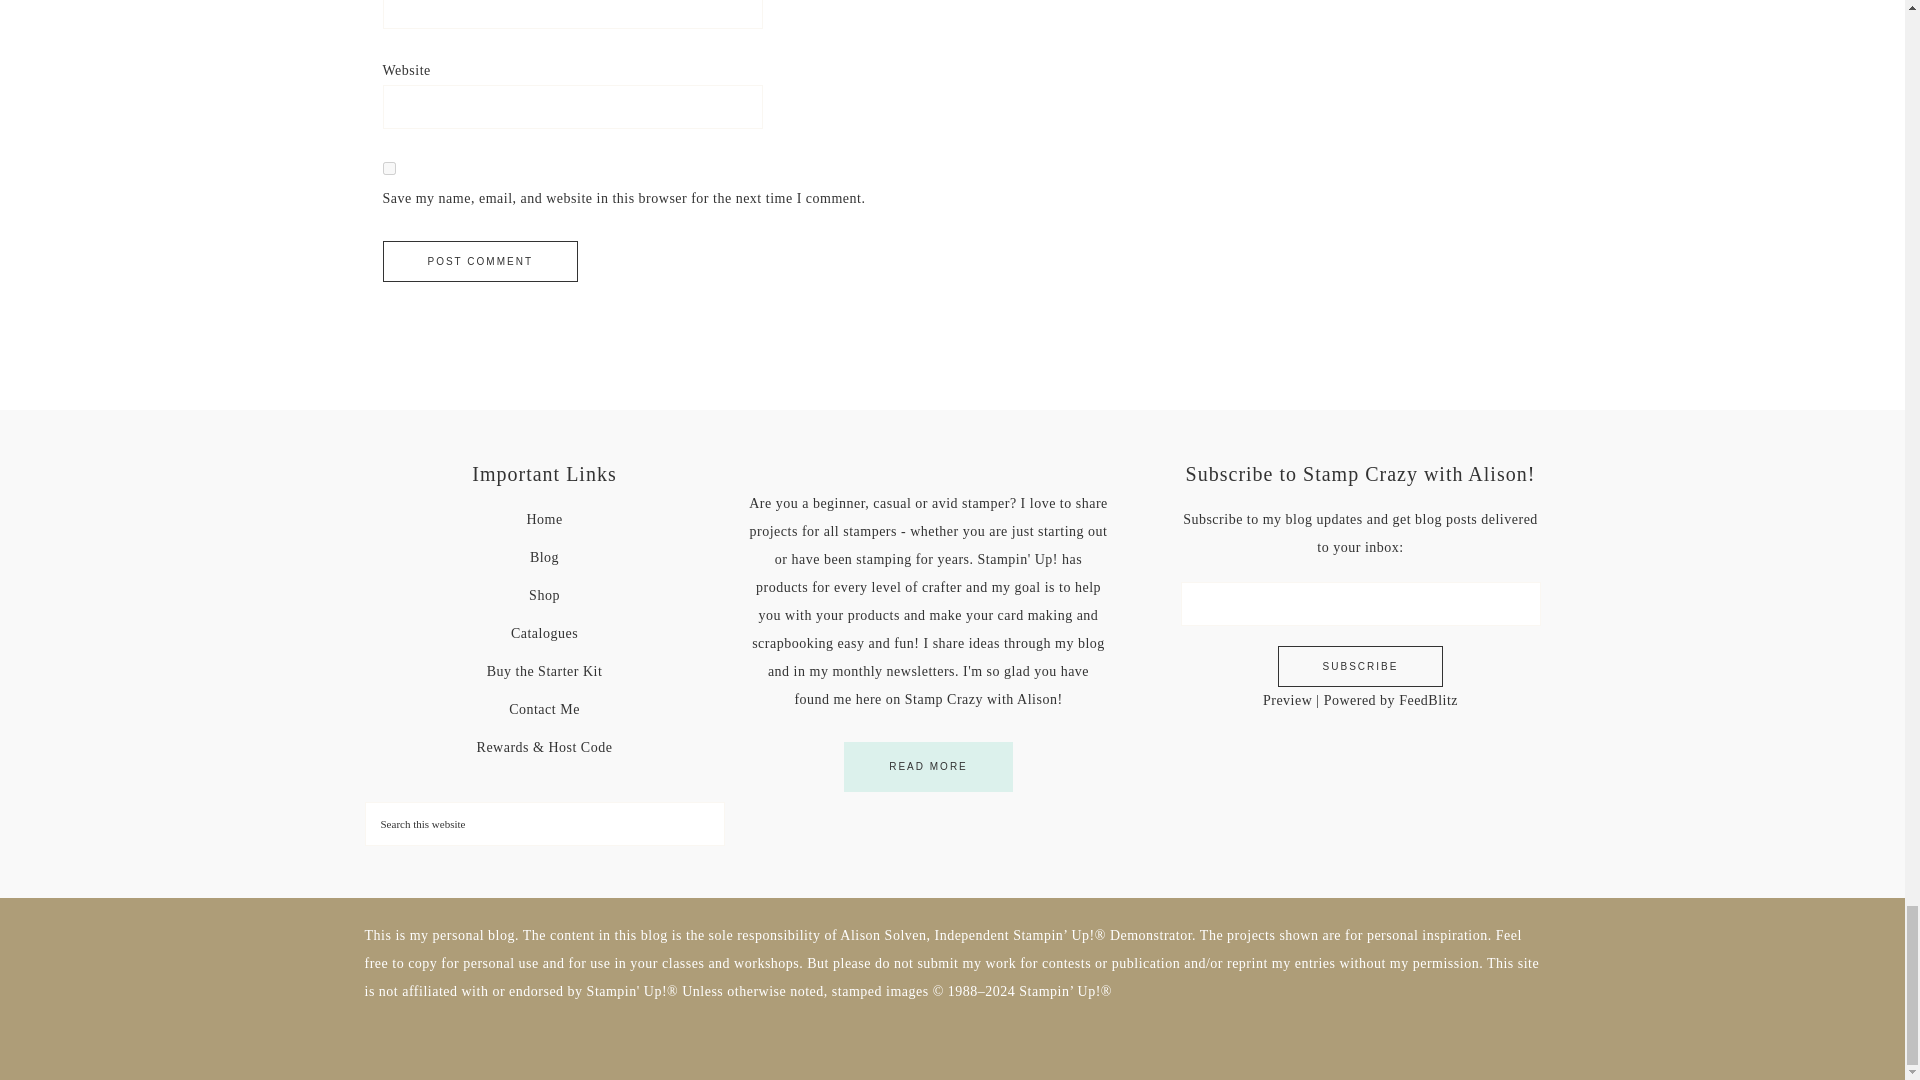  Describe the element at coordinates (1360, 666) in the screenshot. I see `Subscribe` at that location.